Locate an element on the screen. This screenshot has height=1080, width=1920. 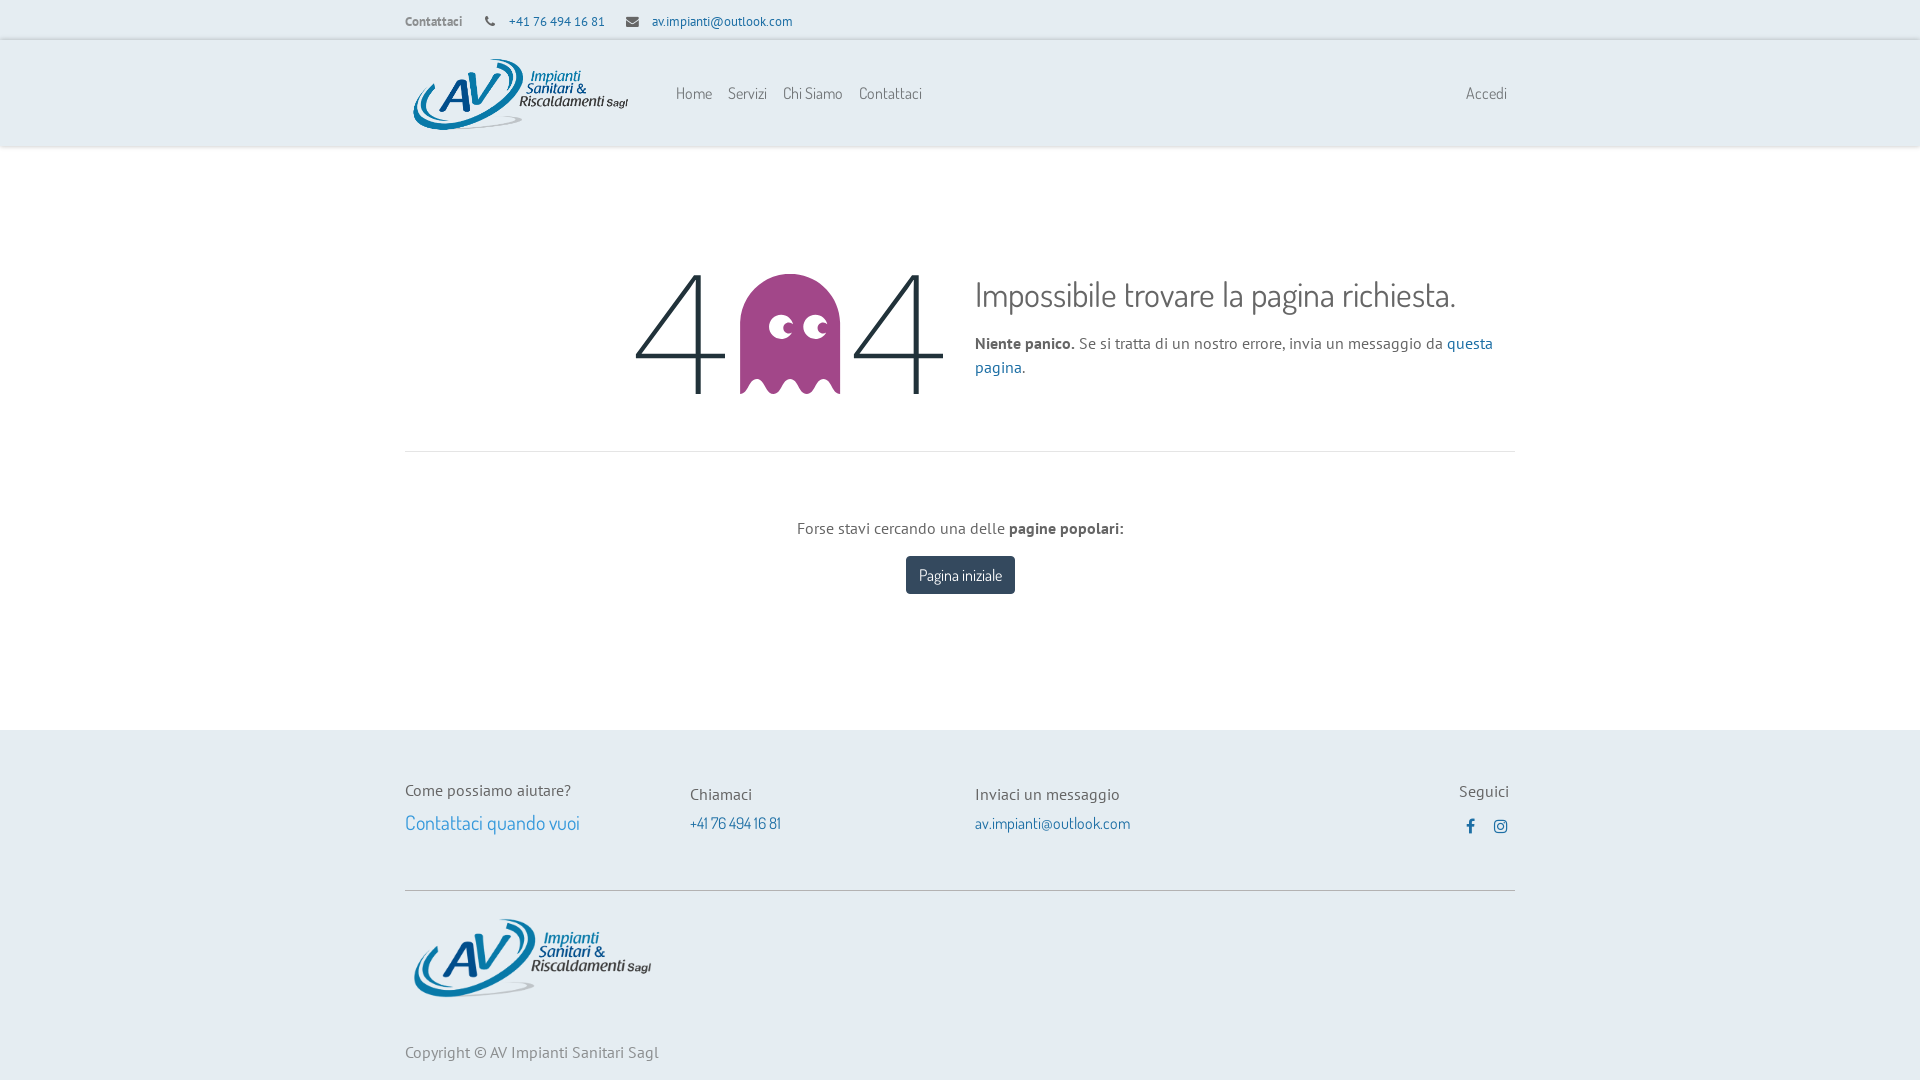
Chi Siamo is located at coordinates (813, 93).